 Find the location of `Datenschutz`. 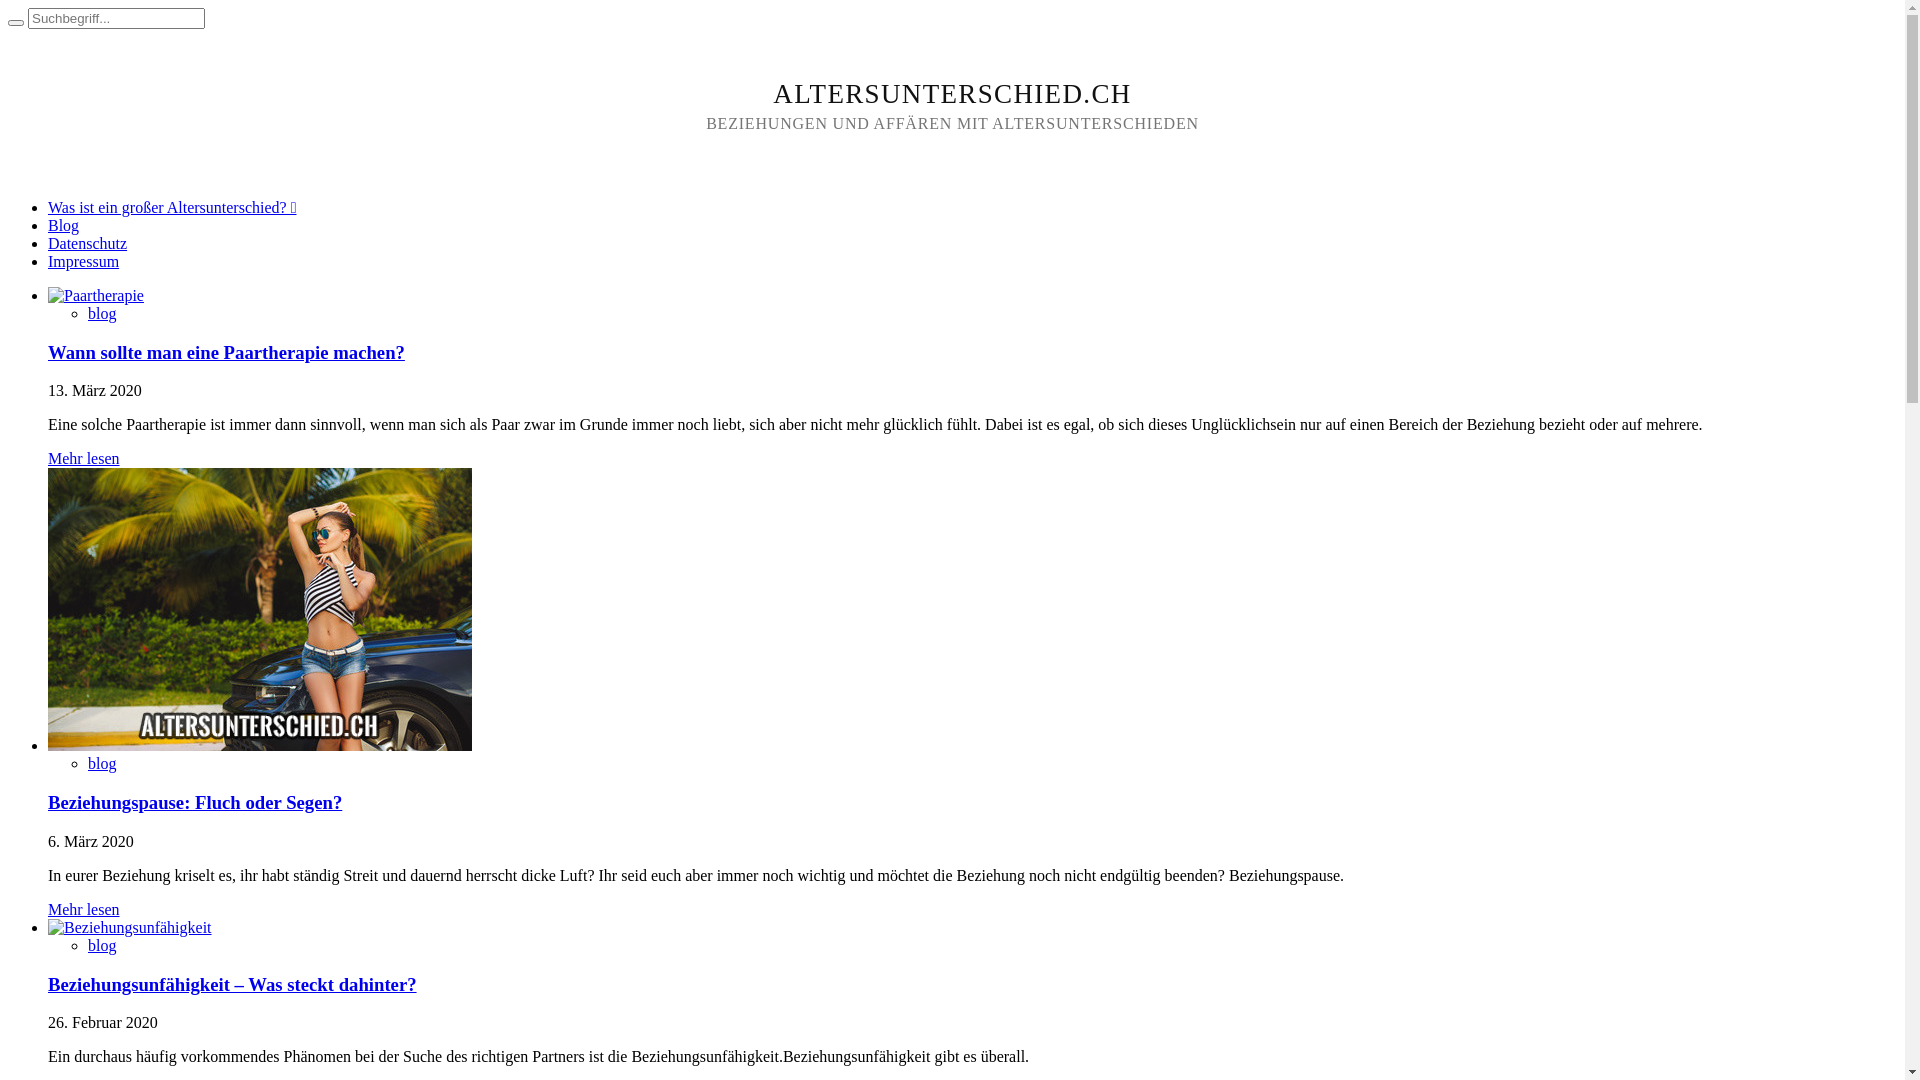

Datenschutz is located at coordinates (88, 244).